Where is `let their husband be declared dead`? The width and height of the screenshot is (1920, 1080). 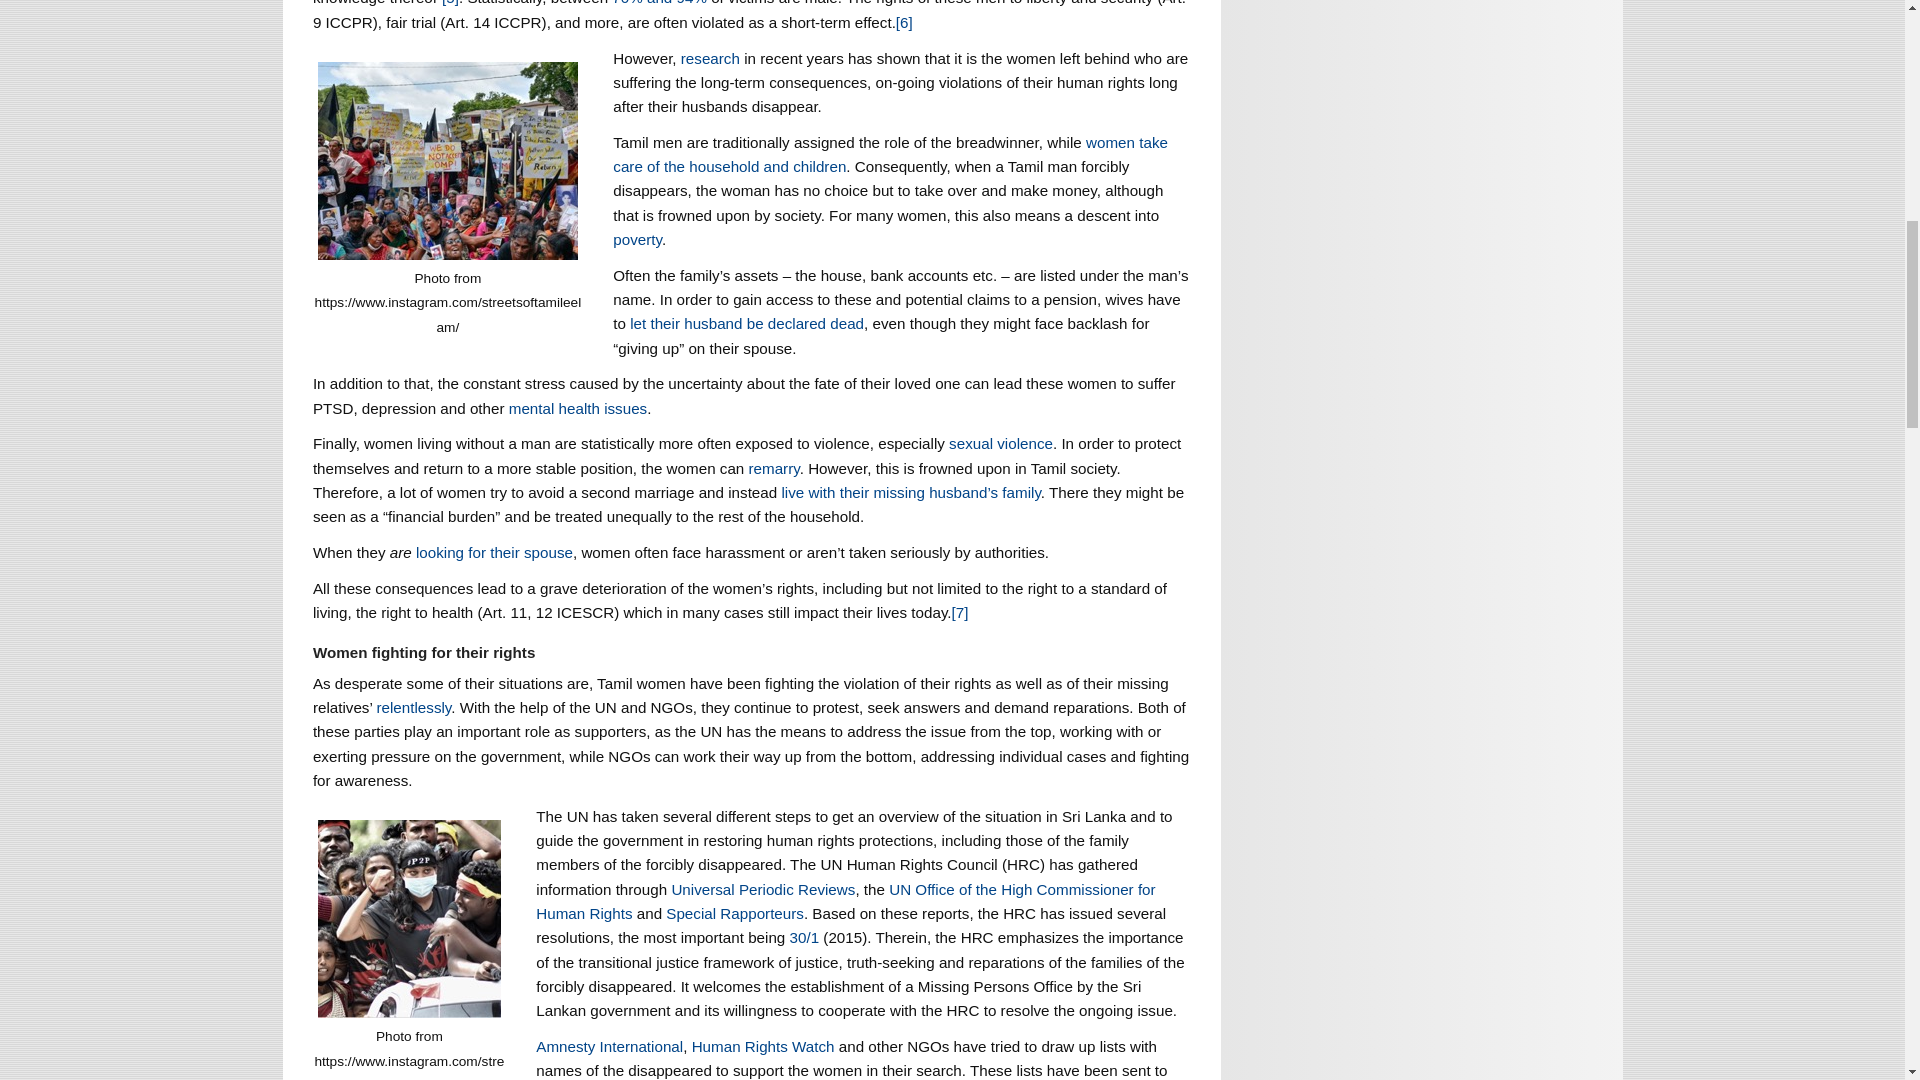 let their husband be declared dead is located at coordinates (746, 323).